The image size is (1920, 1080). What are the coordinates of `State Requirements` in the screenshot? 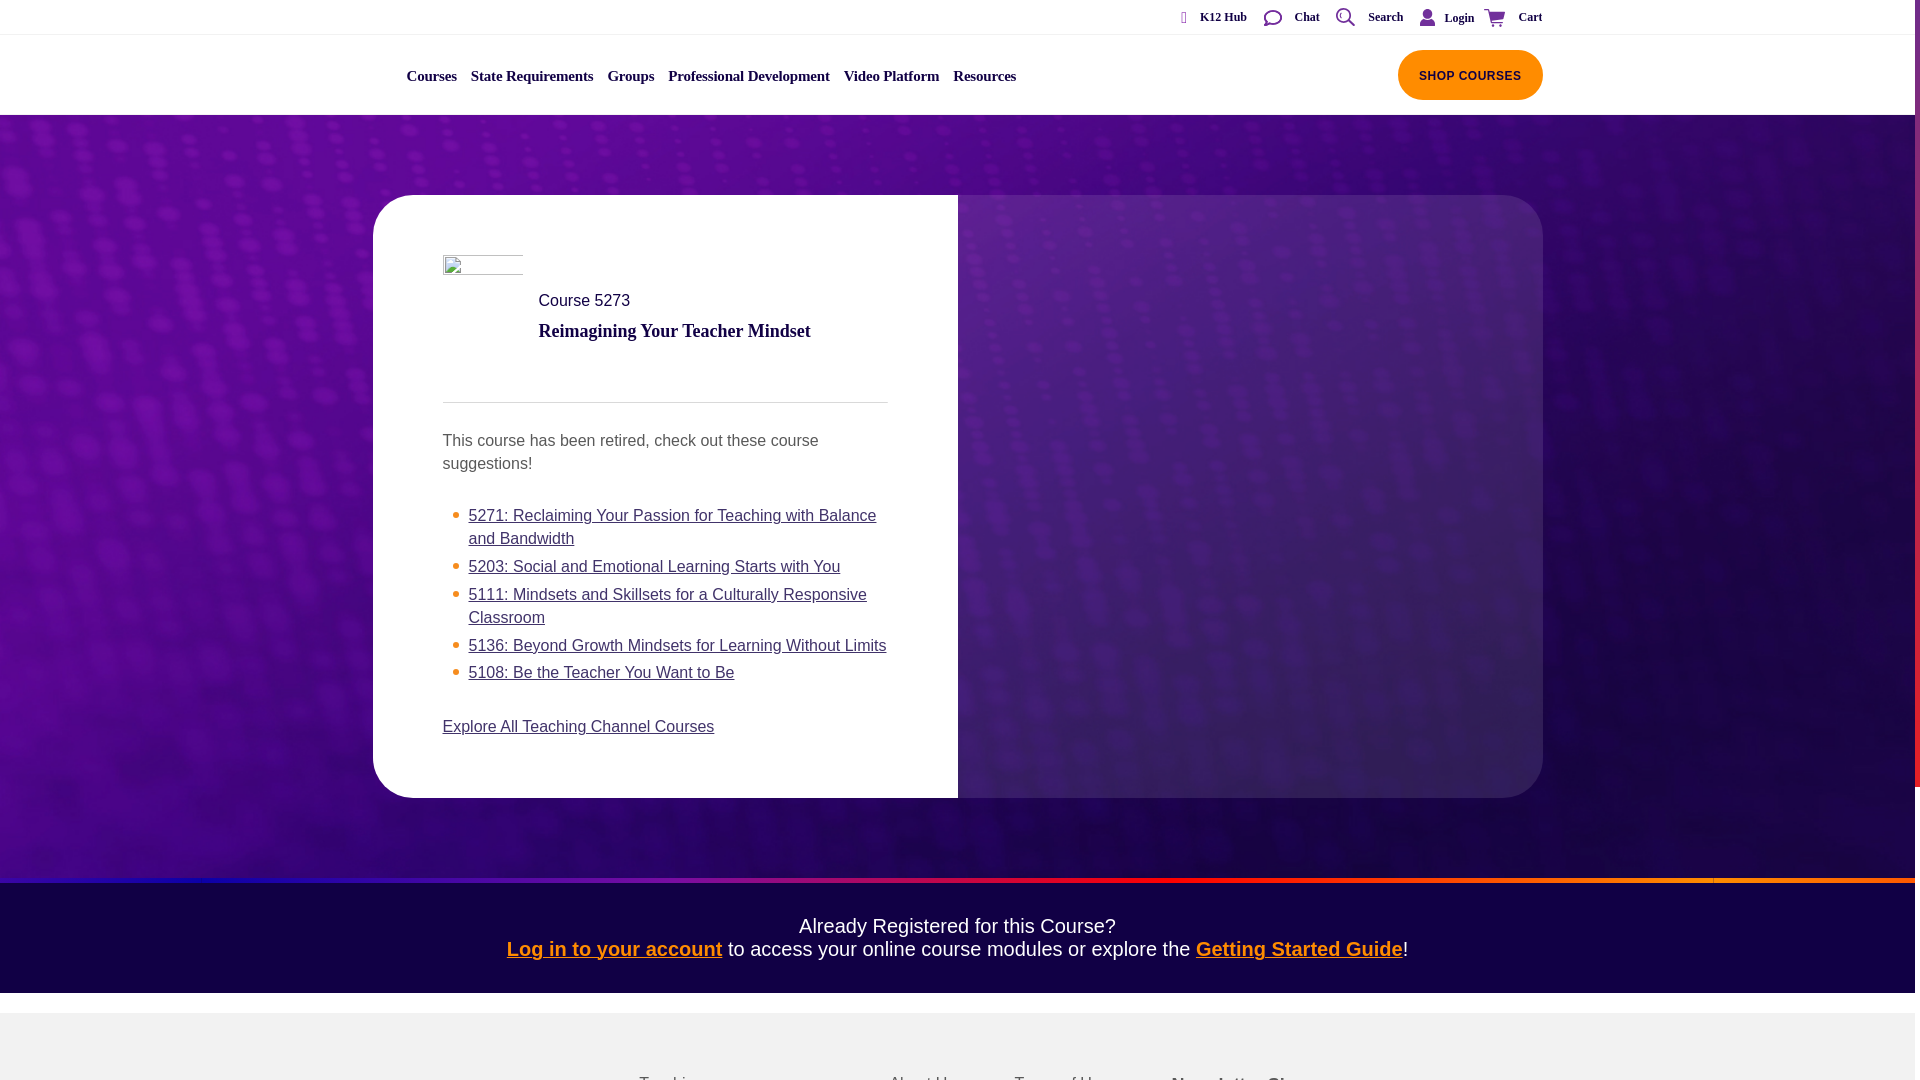 It's located at (532, 82).